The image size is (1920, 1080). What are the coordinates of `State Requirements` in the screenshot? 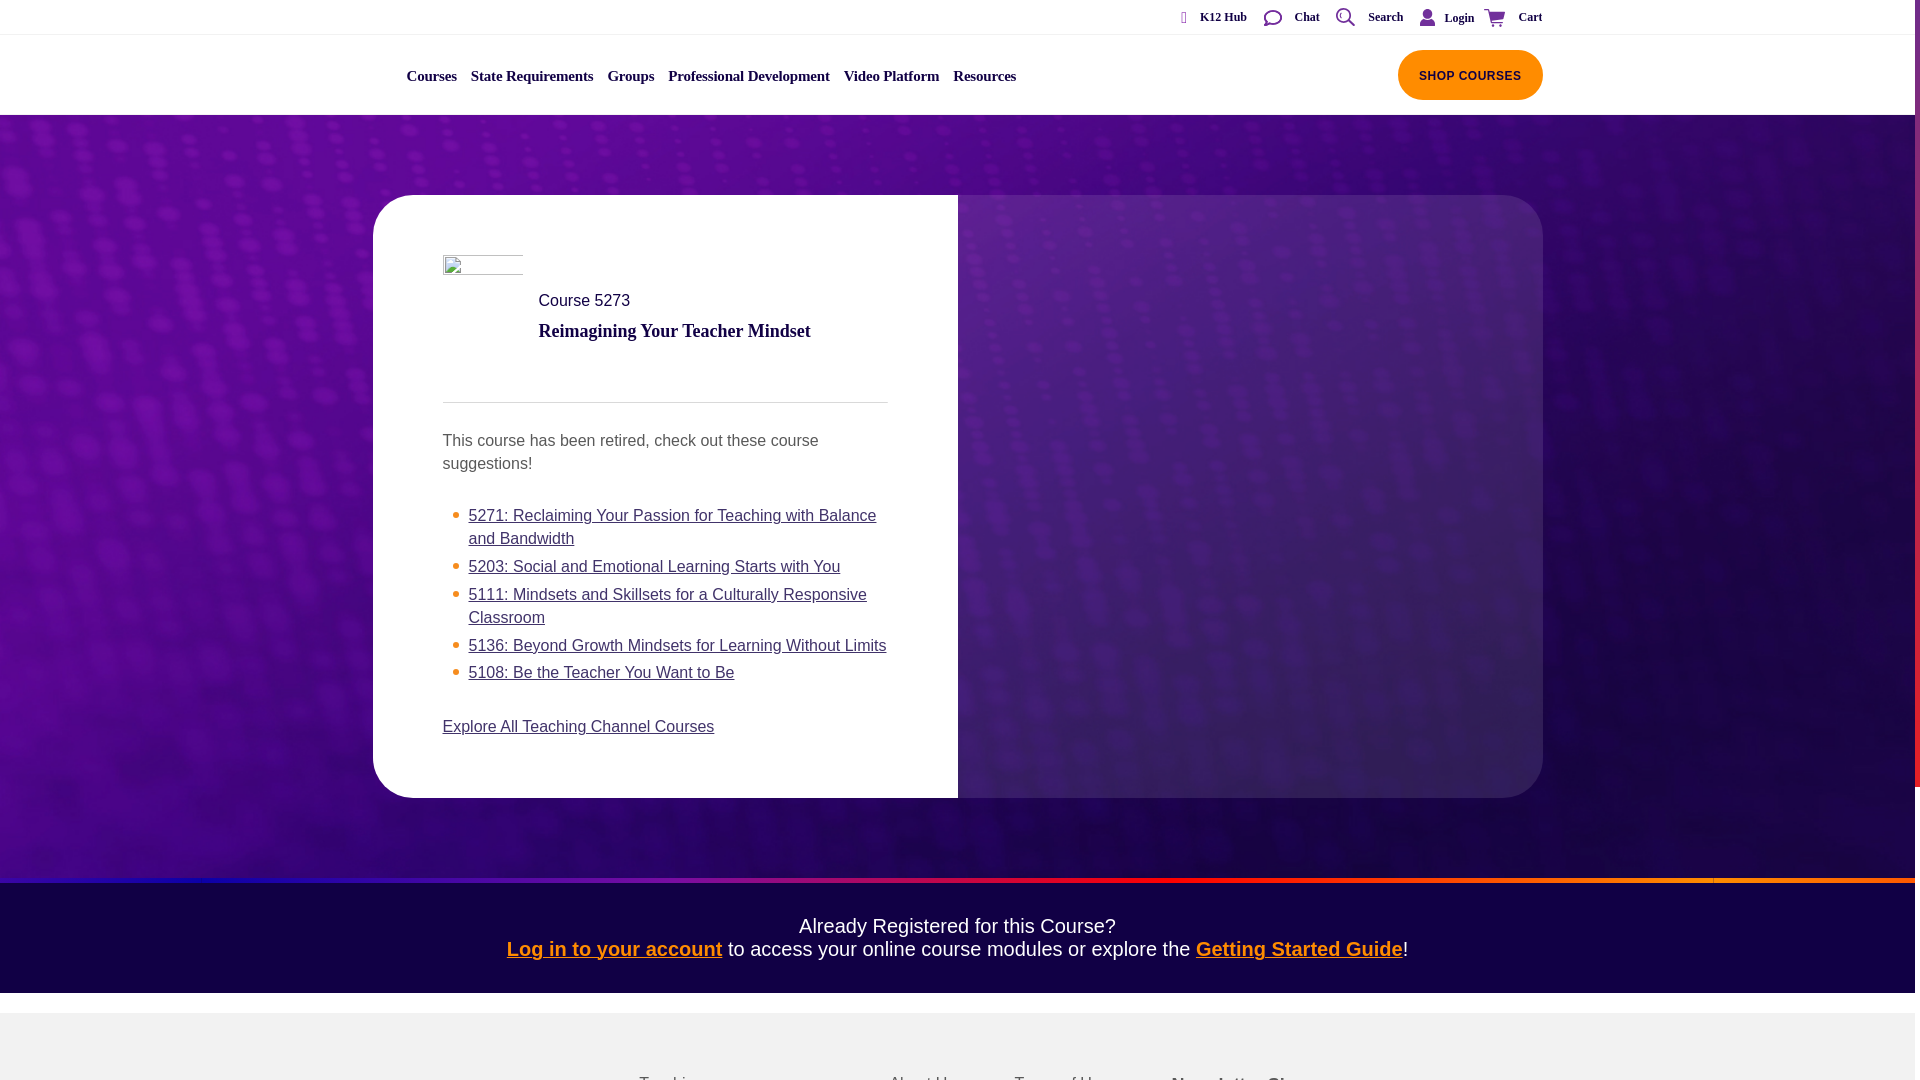 It's located at (532, 82).